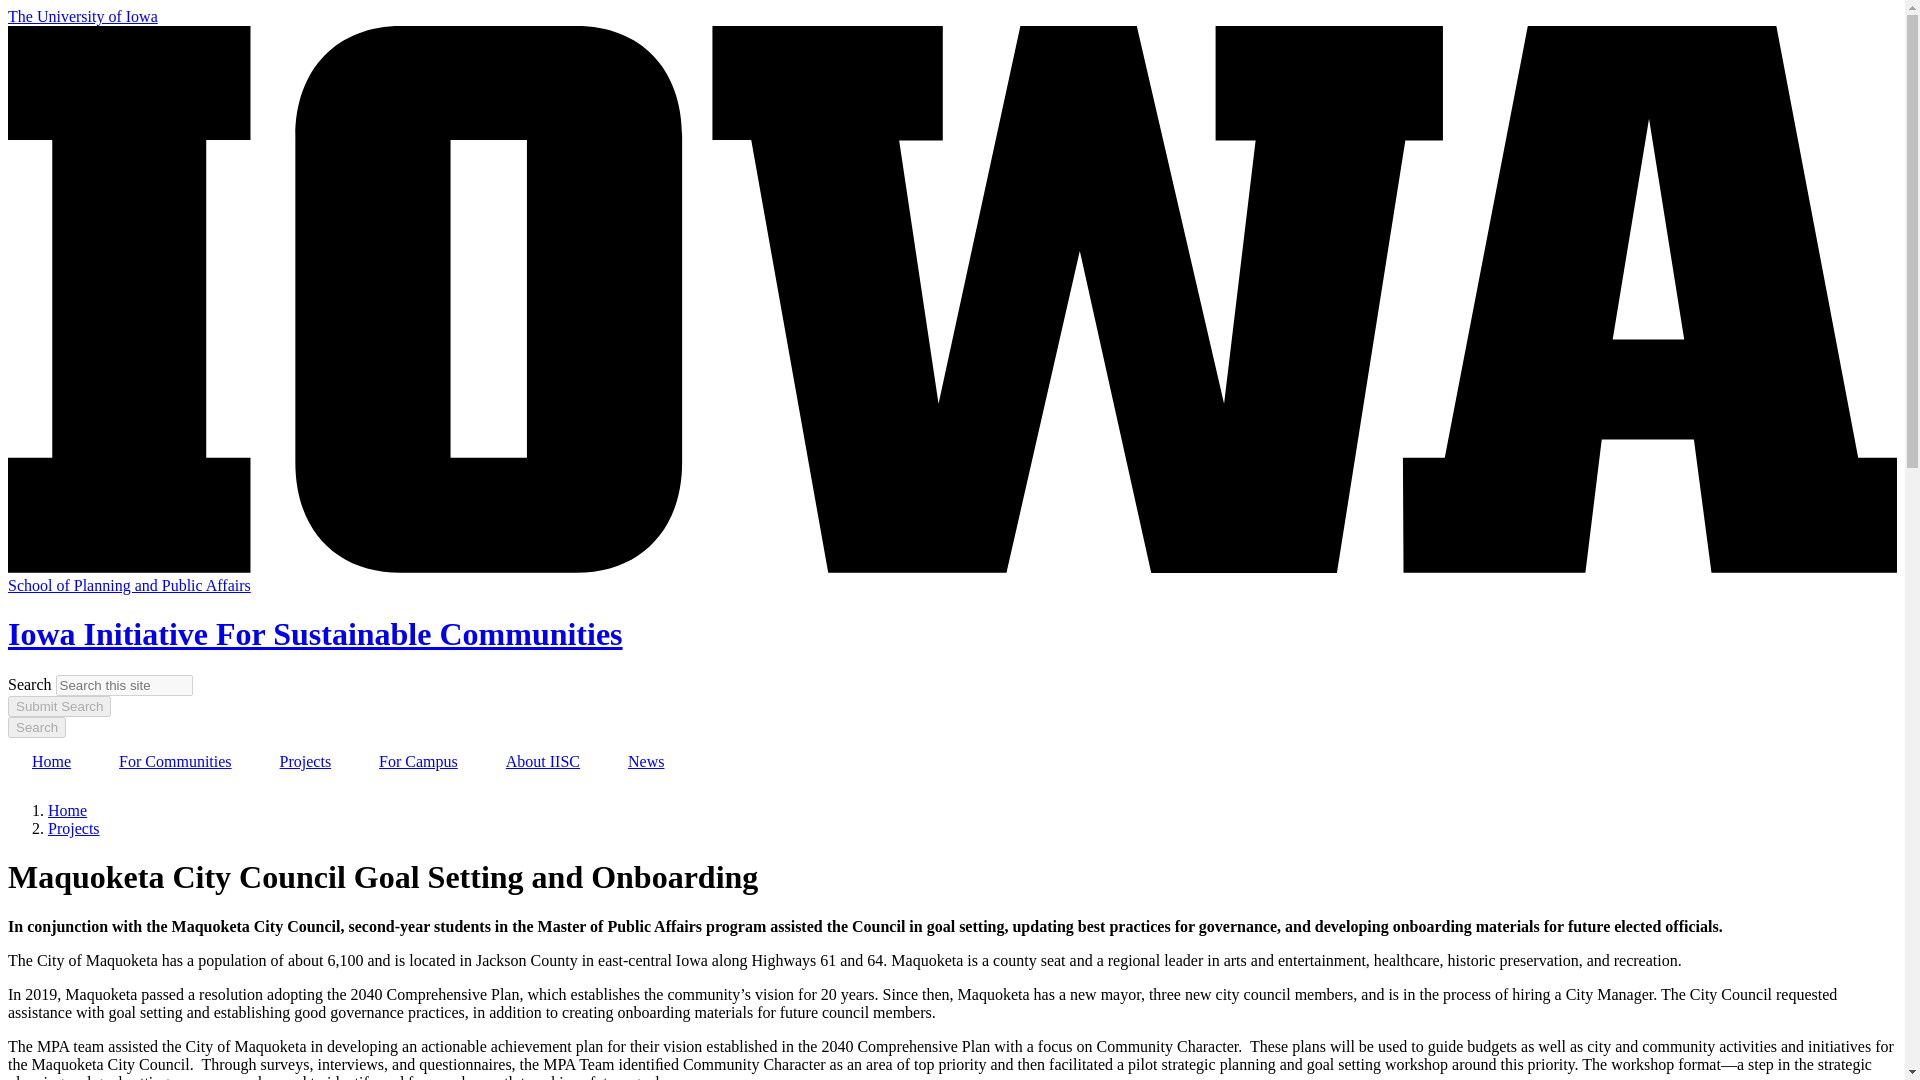 Image resolution: width=1920 pixels, height=1080 pixels. Describe the element at coordinates (646, 762) in the screenshot. I see `News` at that location.